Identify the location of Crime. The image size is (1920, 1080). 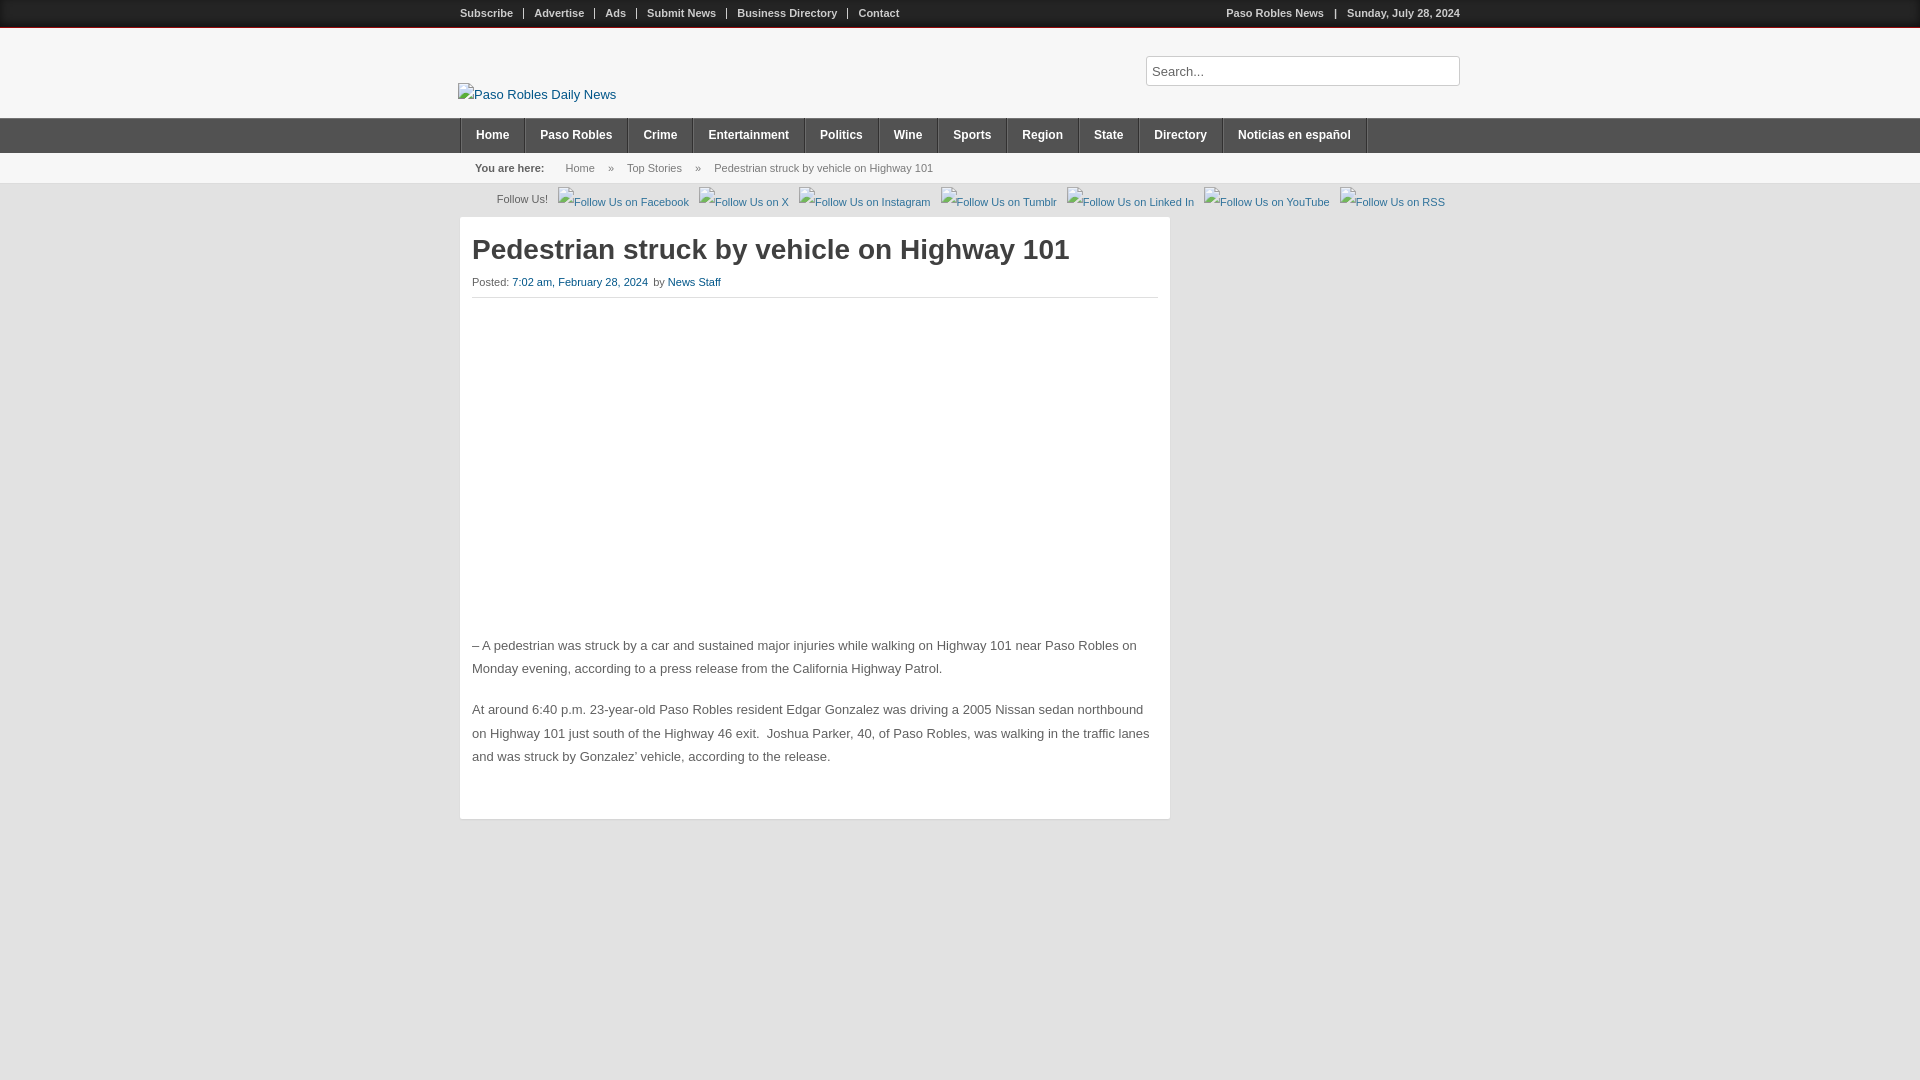
(660, 135).